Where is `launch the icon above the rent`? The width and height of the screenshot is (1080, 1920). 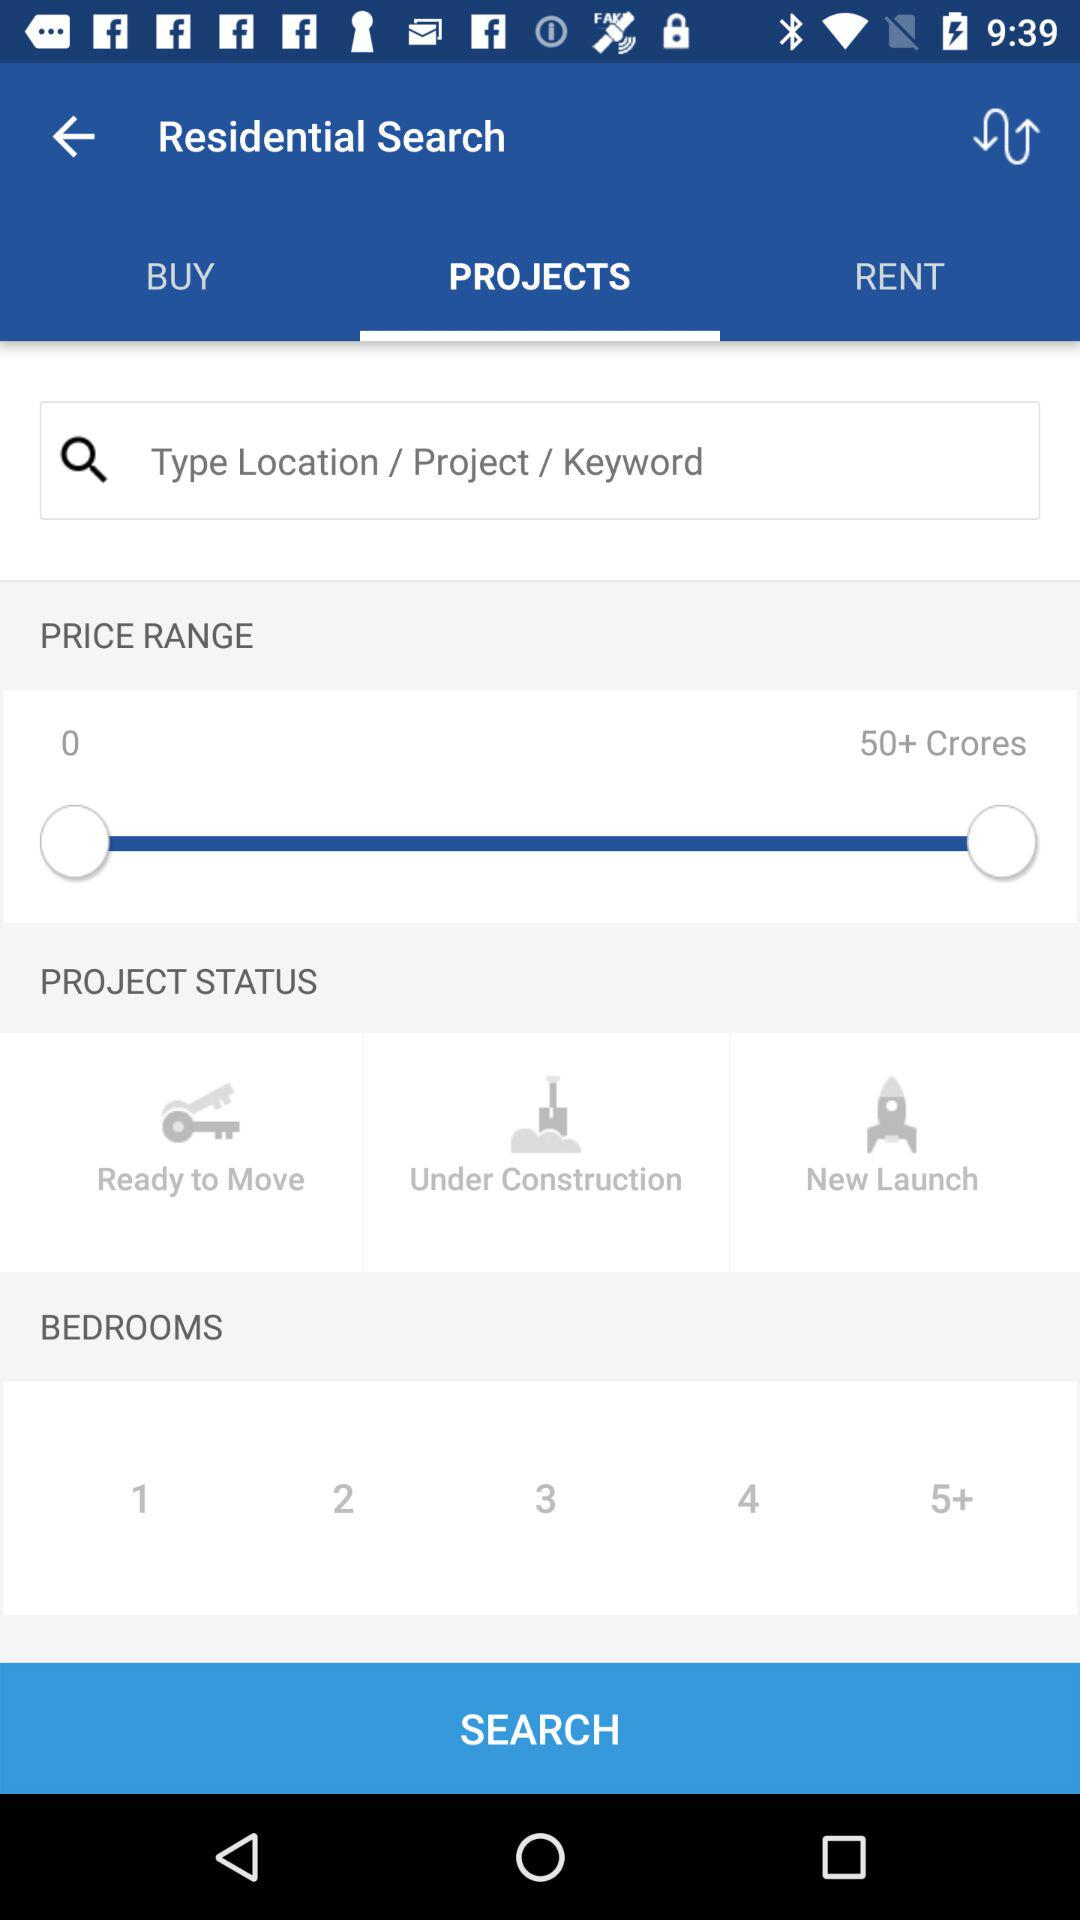
launch the icon above the rent is located at coordinates (1006, 136).